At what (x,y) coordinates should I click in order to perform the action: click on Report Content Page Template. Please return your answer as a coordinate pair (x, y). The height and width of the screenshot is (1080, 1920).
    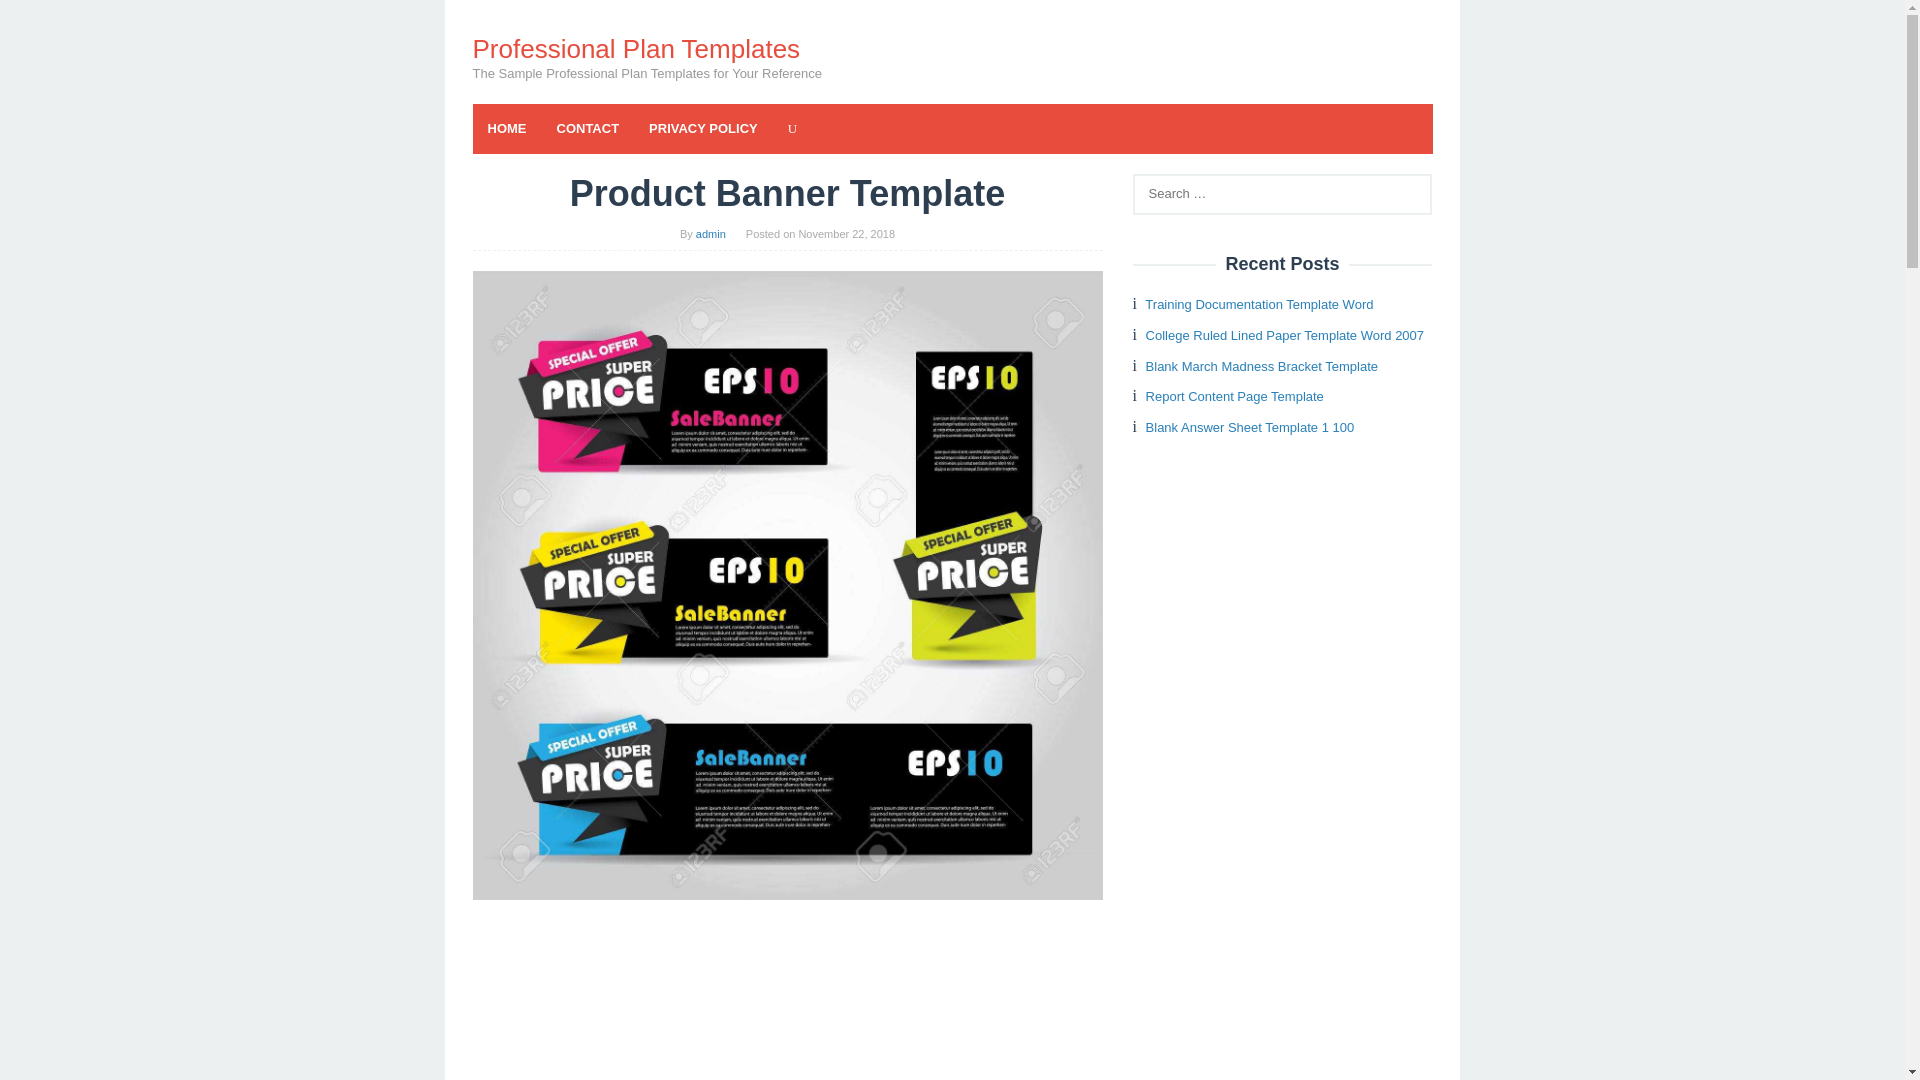
    Looking at the image, I should click on (1235, 396).